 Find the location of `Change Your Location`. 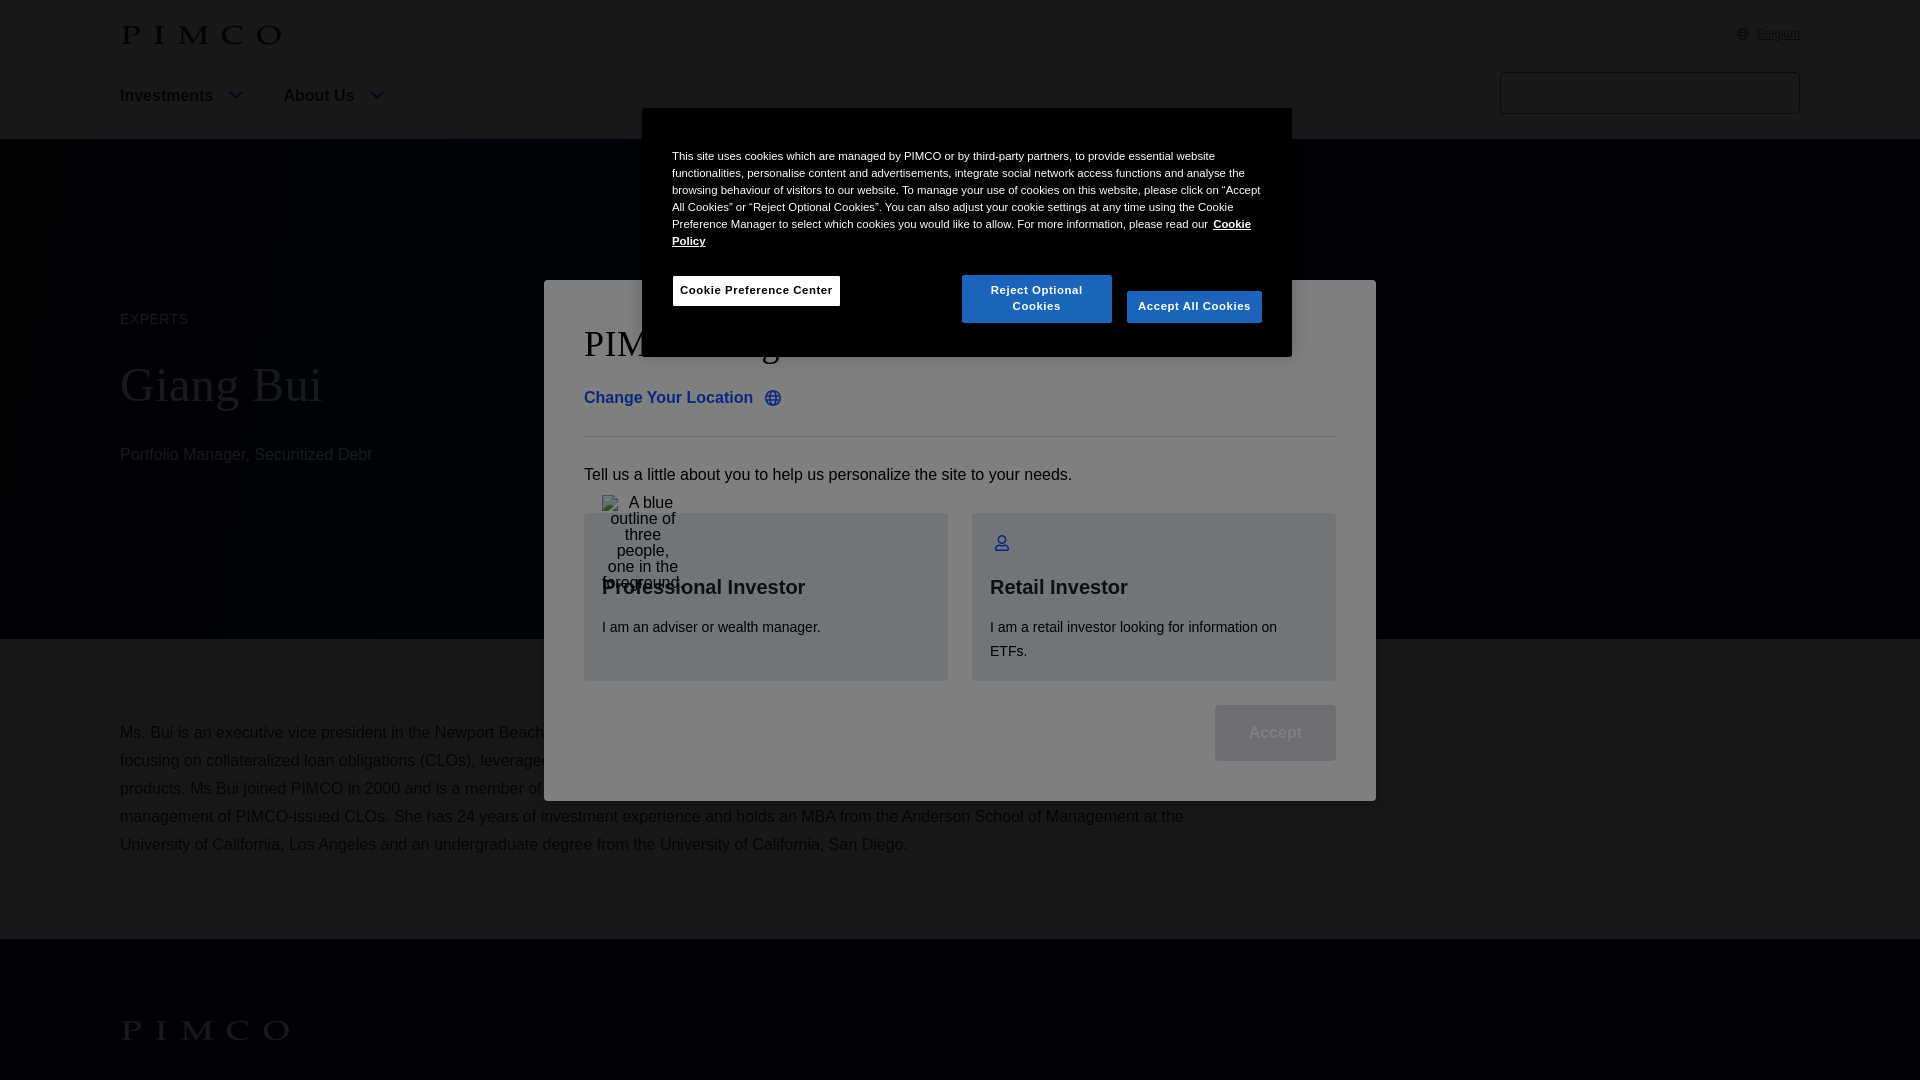

Change Your Location is located at coordinates (682, 398).